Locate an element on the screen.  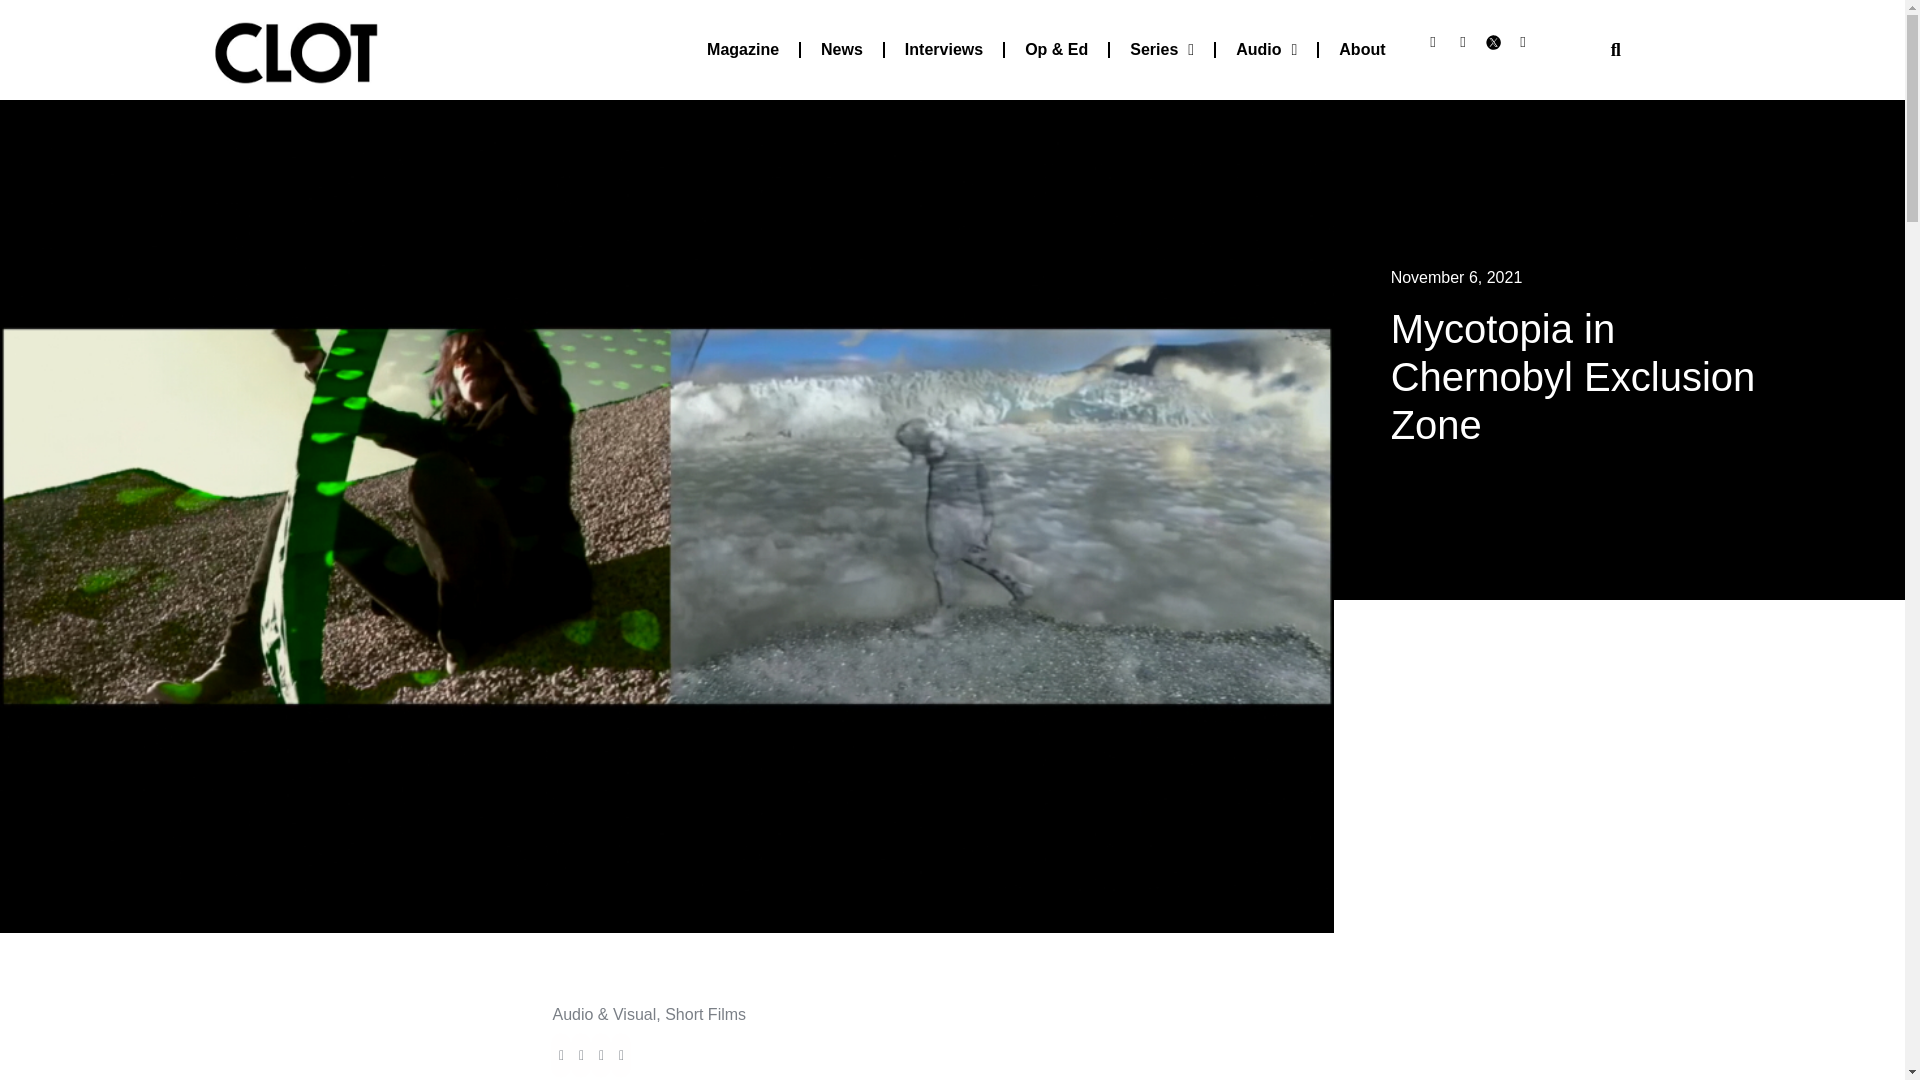
Series is located at coordinates (1161, 50).